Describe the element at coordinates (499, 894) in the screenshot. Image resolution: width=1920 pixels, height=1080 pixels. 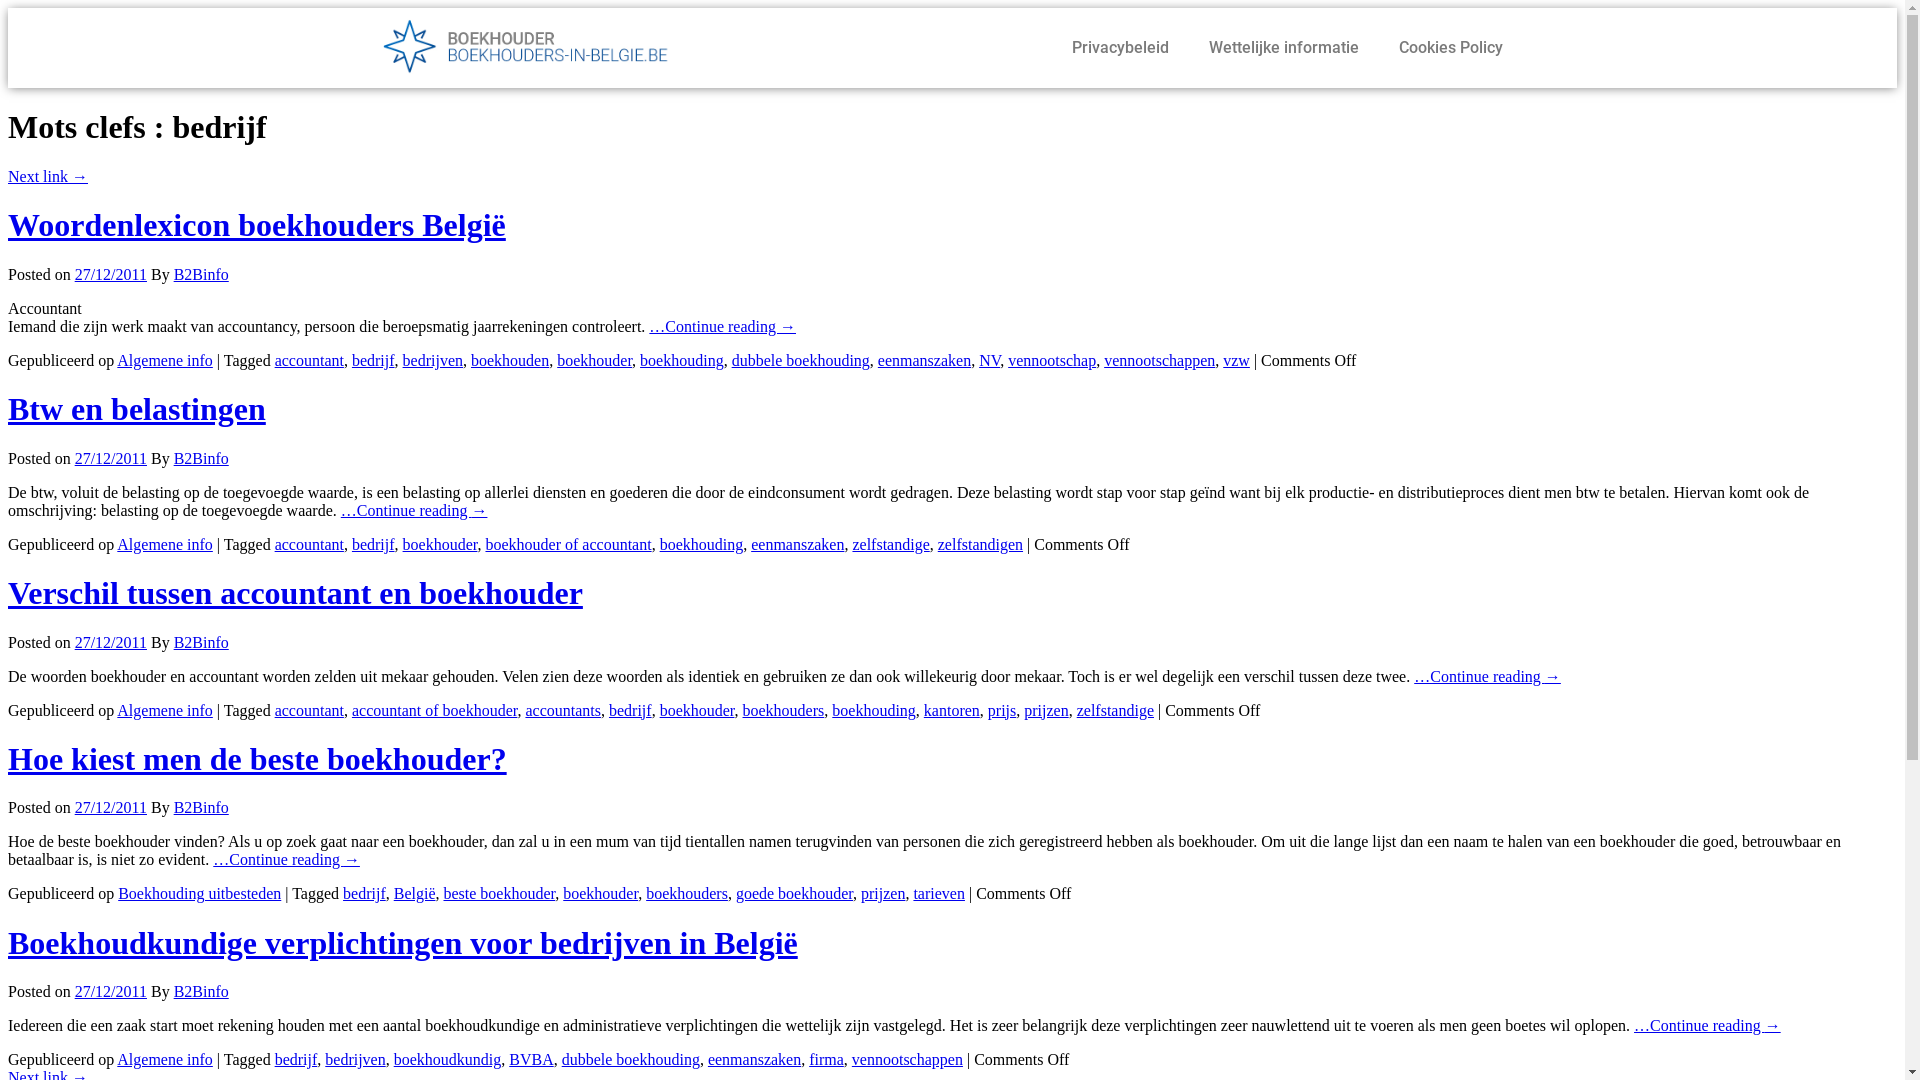
I see `beste boekhouder` at that location.